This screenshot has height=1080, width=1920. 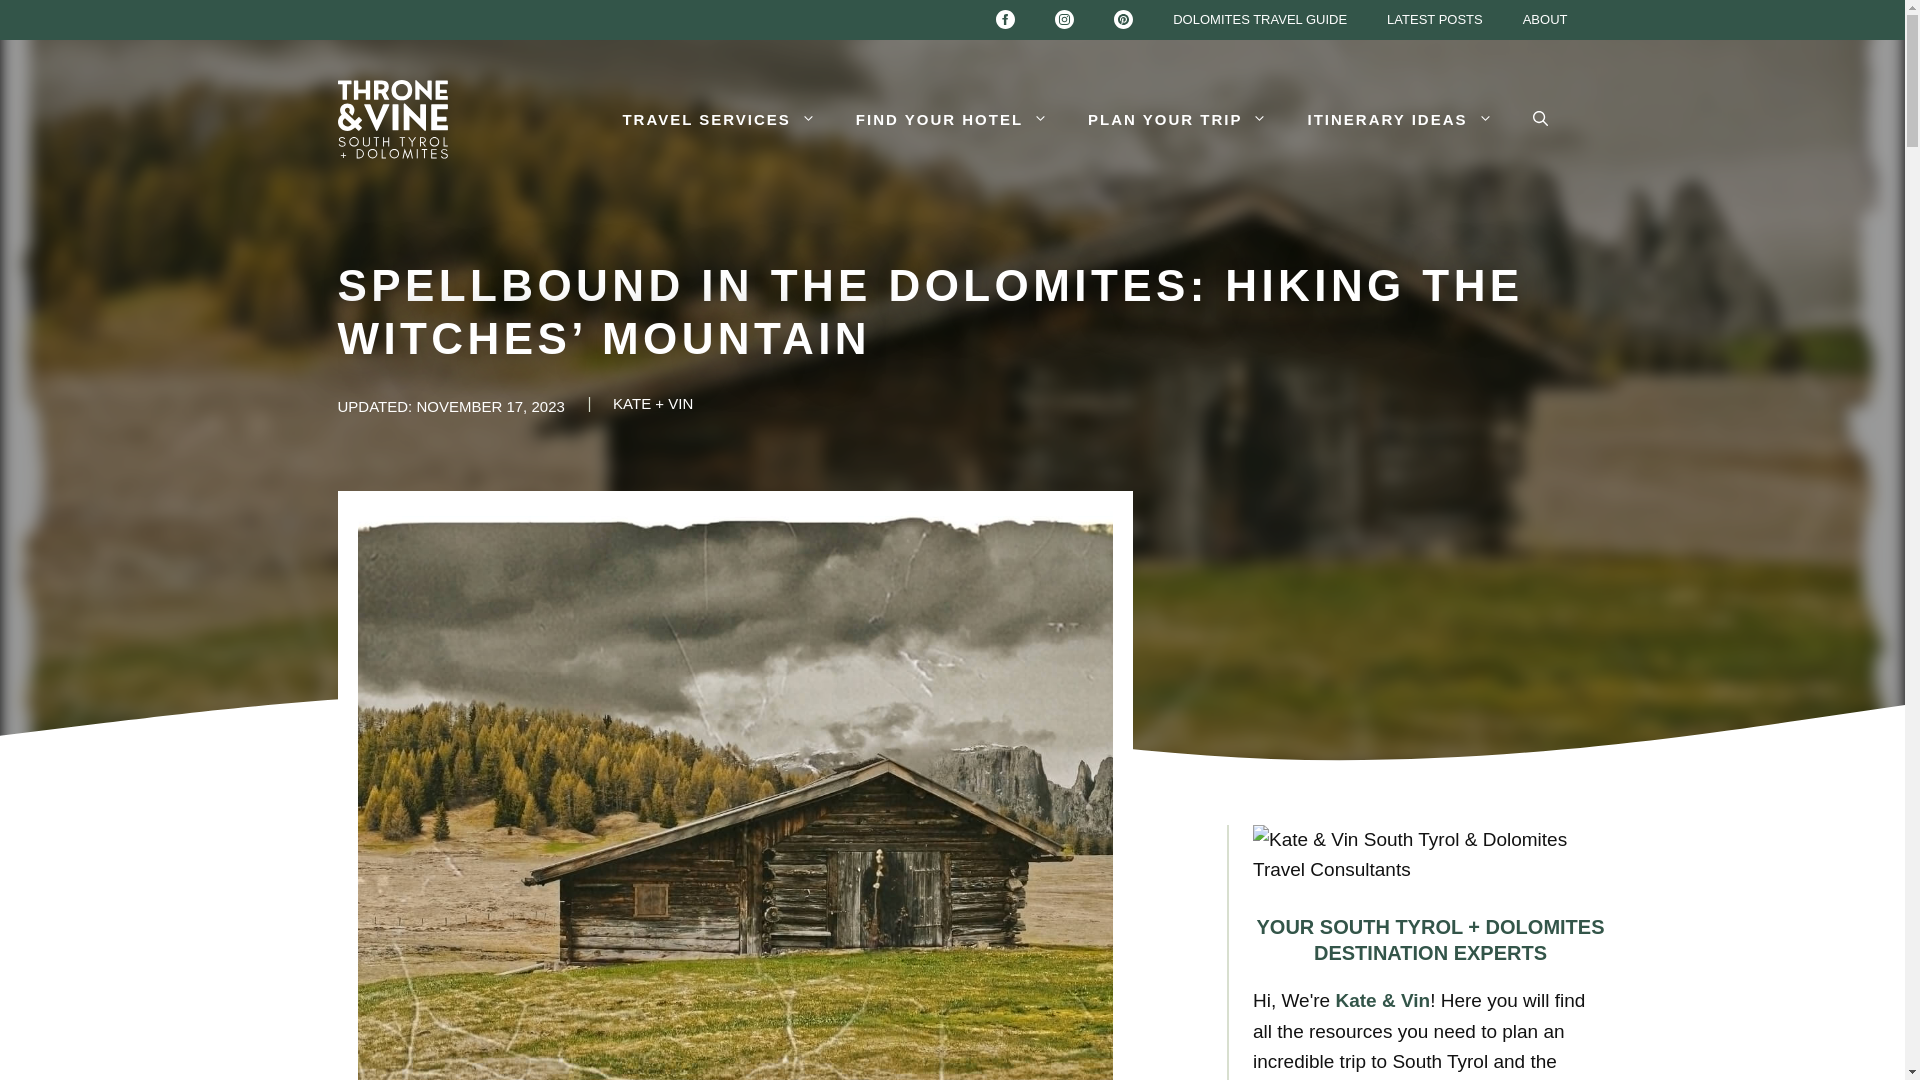 What do you see at coordinates (951, 120) in the screenshot?
I see `FIND YOUR HOTEL` at bounding box center [951, 120].